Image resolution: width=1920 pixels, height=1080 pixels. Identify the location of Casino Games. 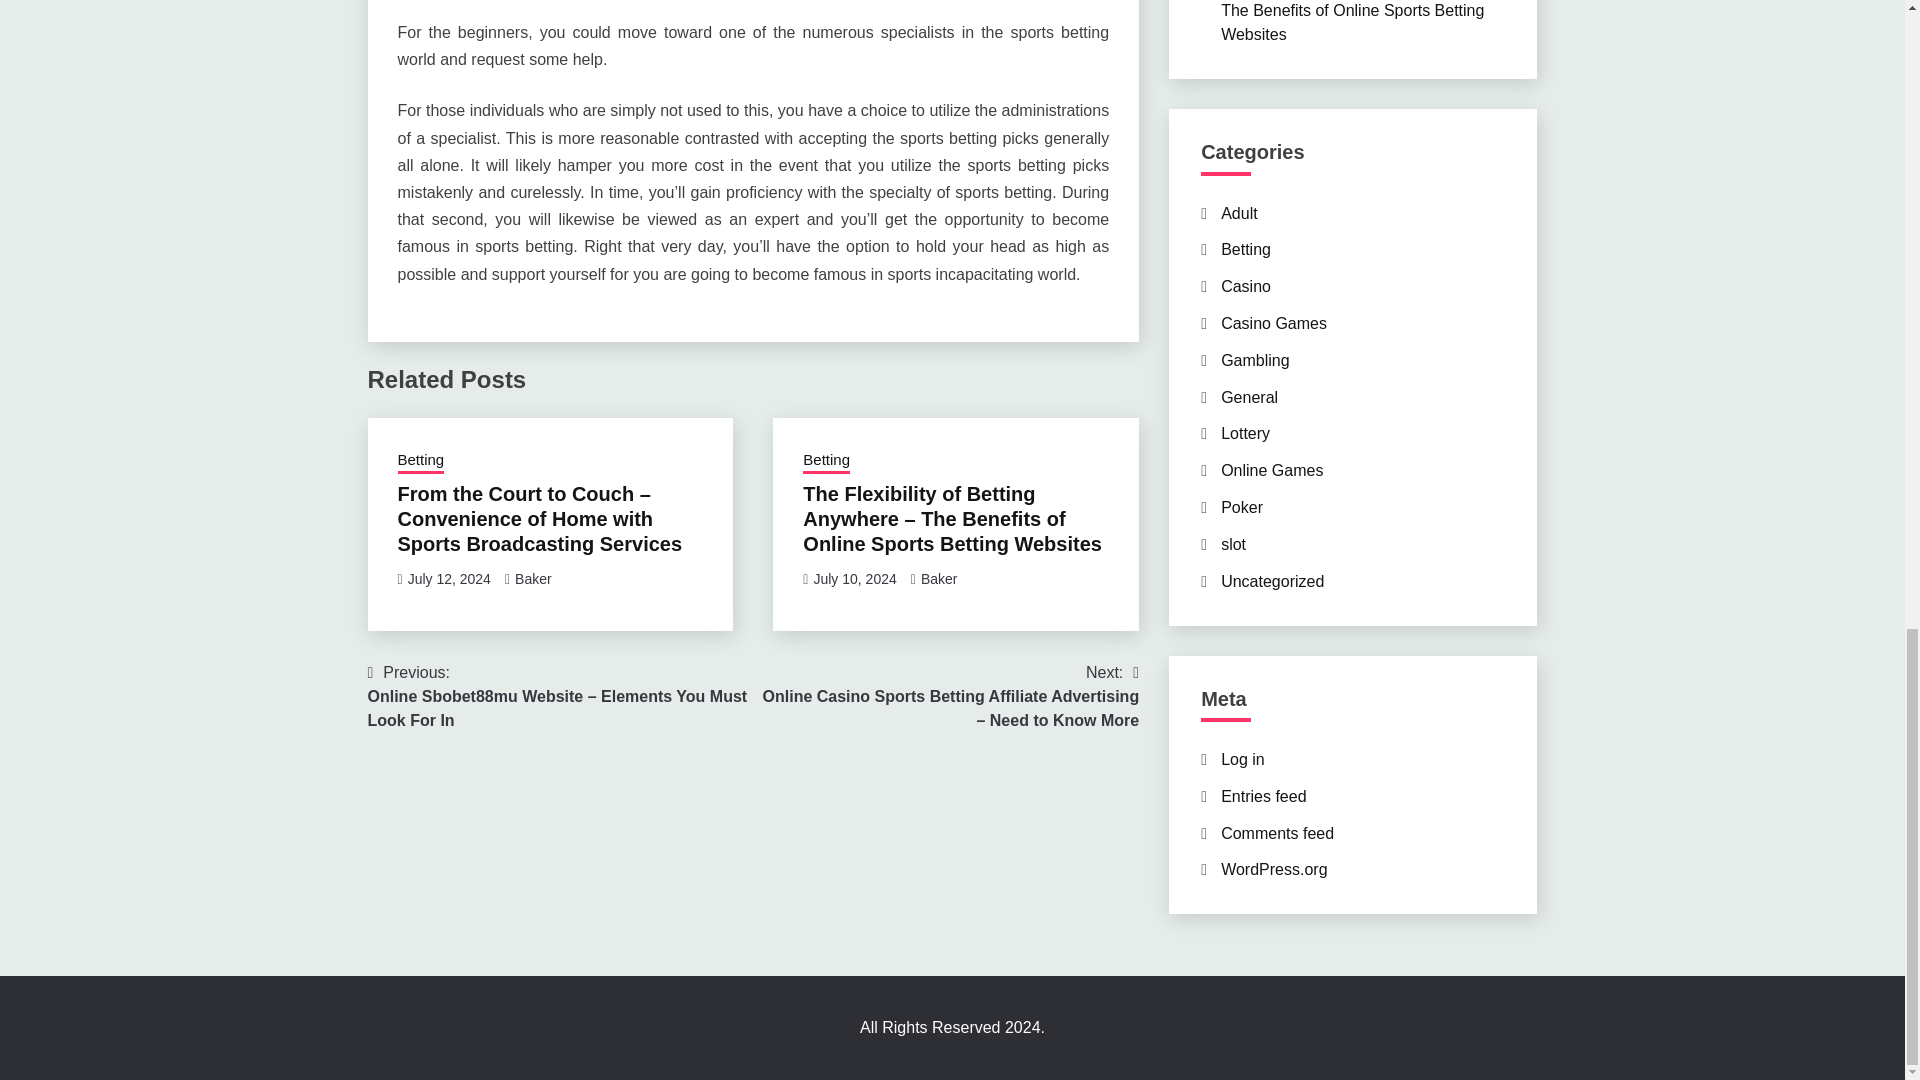
(1274, 323).